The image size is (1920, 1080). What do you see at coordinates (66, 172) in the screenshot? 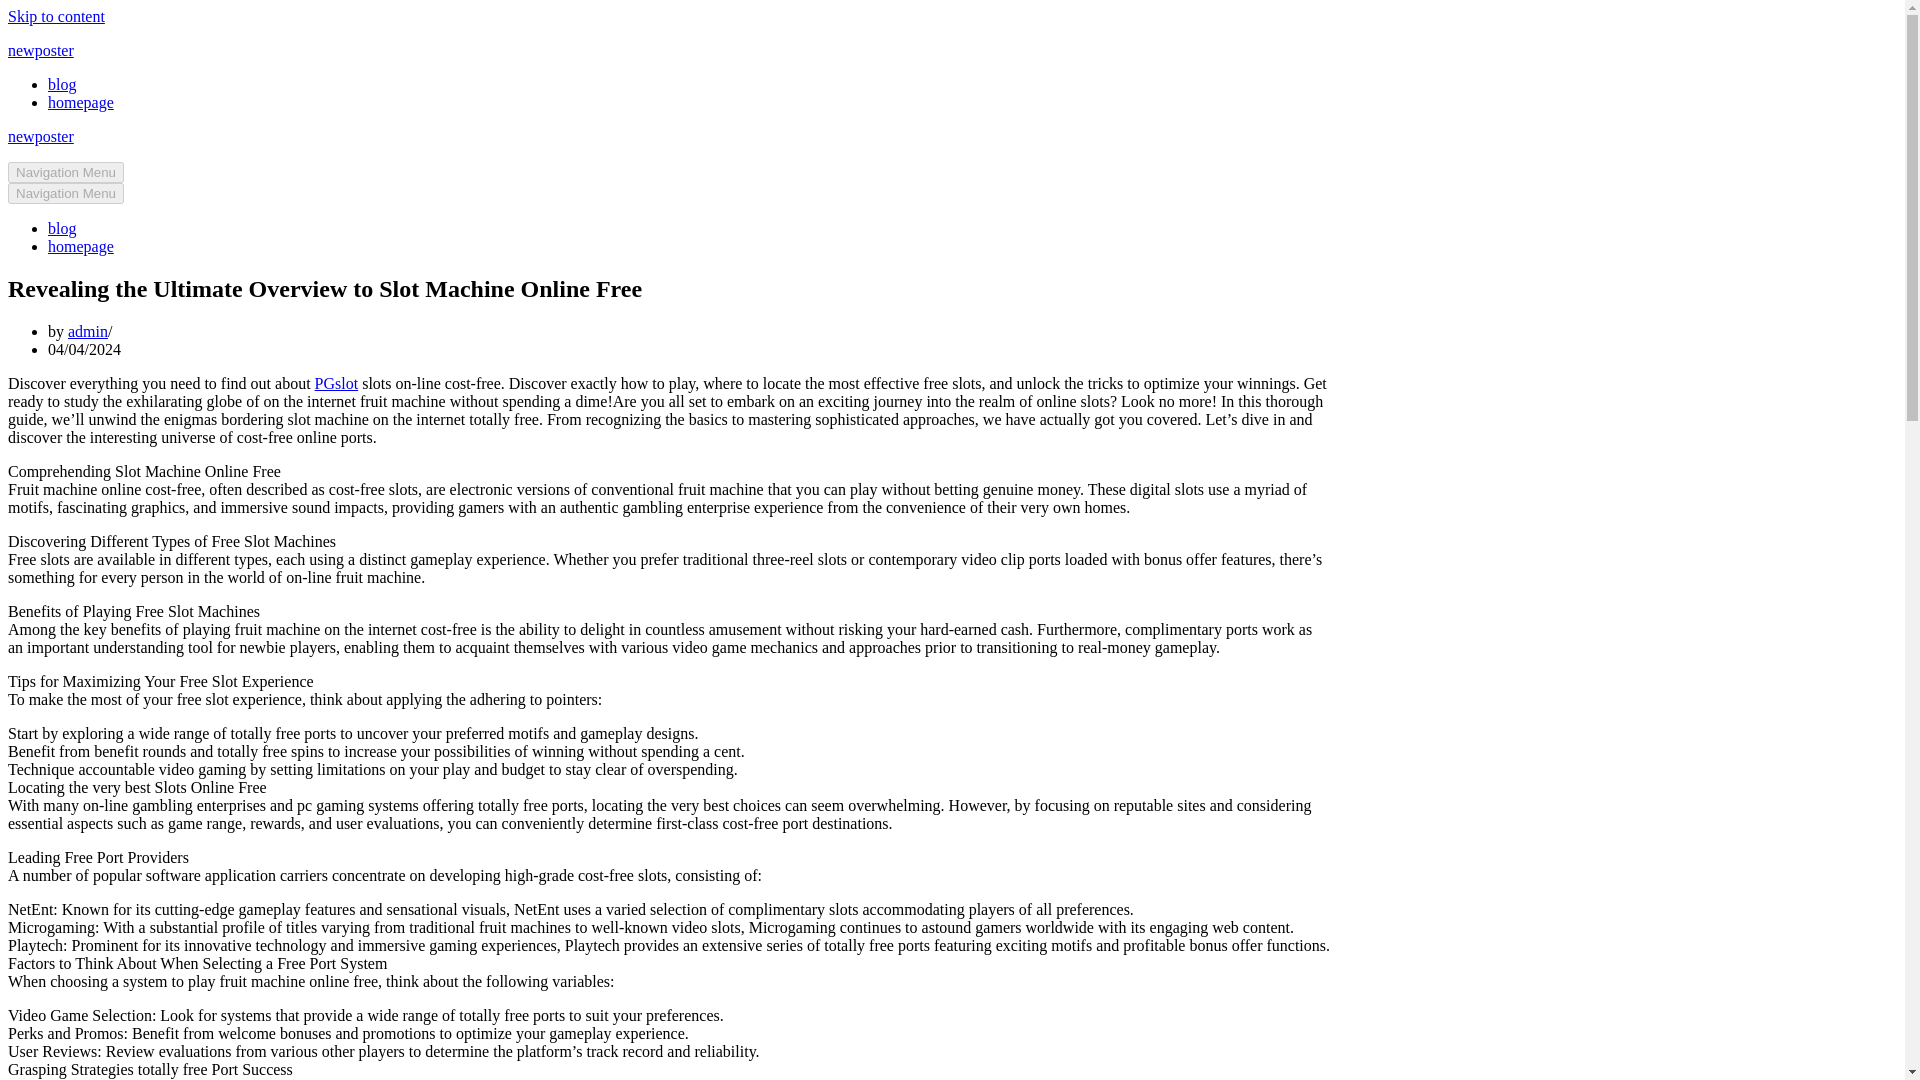
I see `Navigation Menu` at bounding box center [66, 172].